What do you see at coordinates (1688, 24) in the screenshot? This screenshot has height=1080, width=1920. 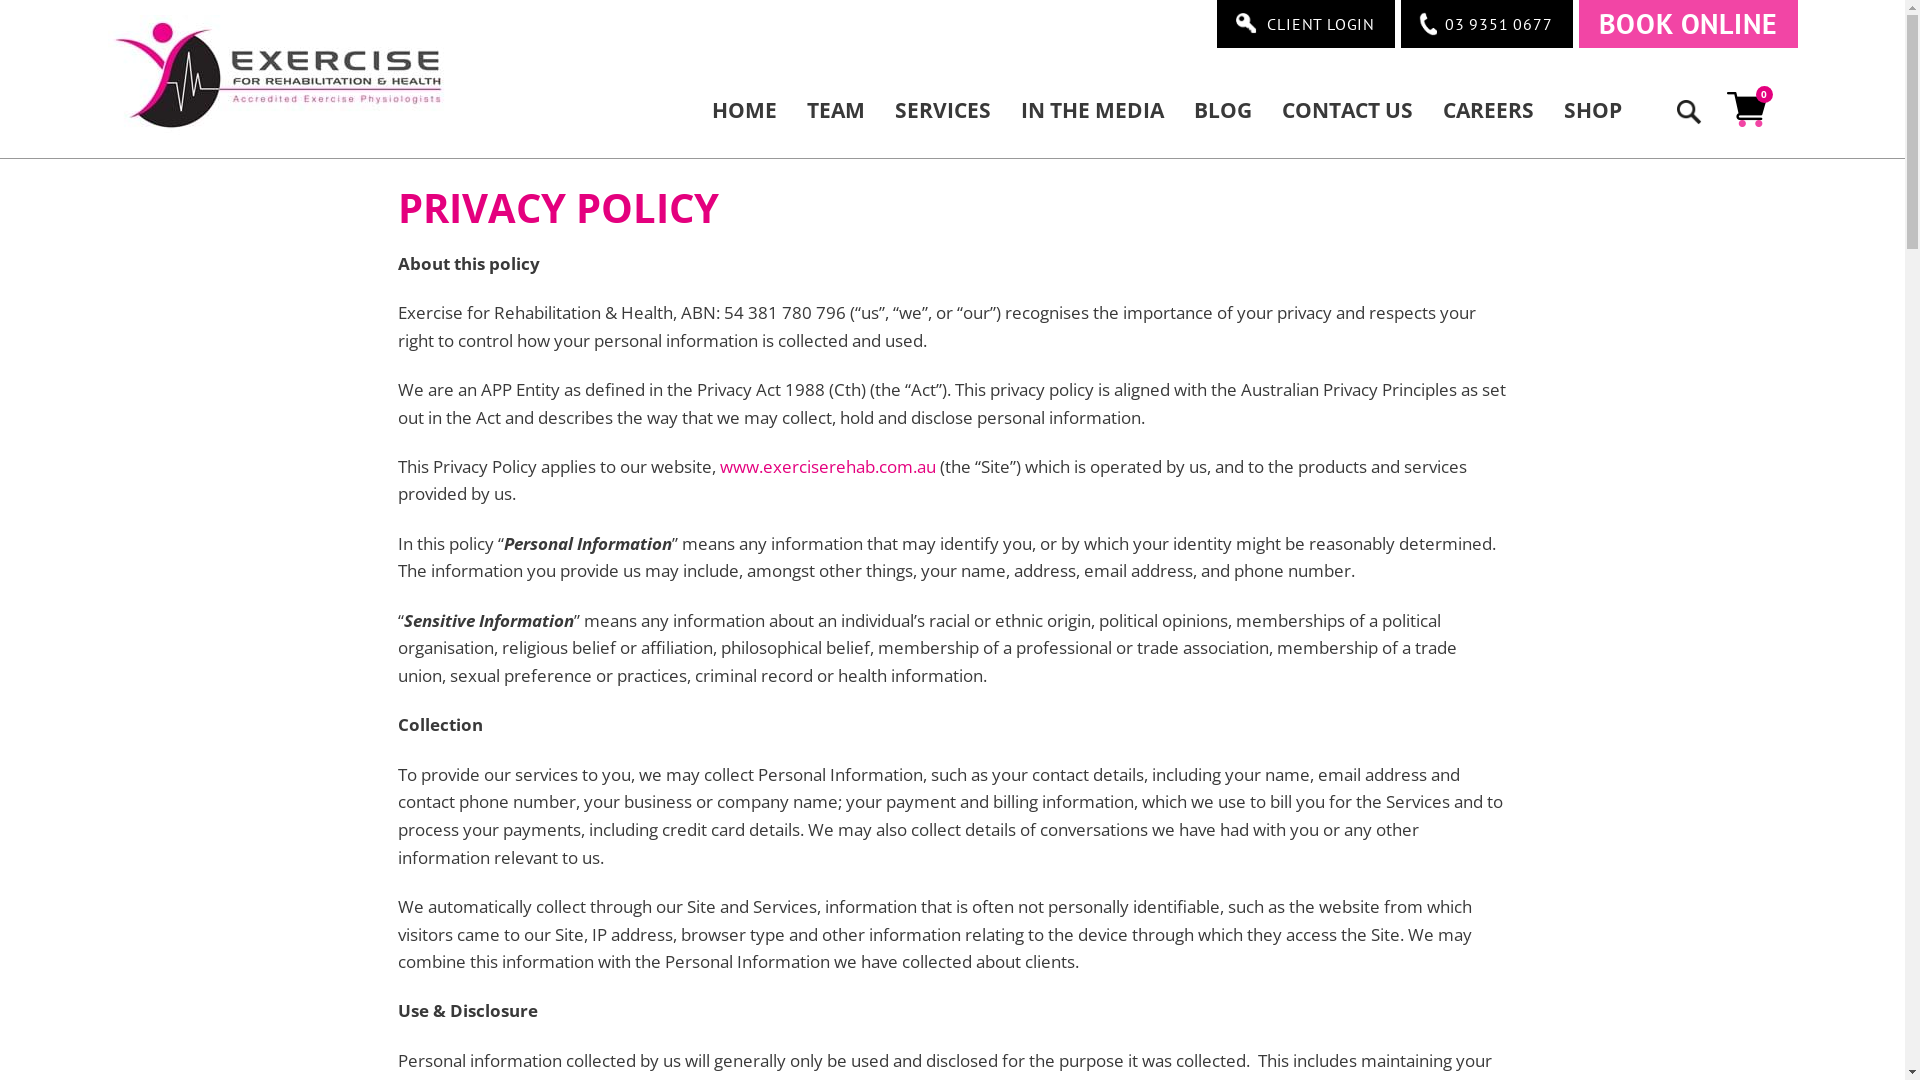 I see `BOOK ONLINE` at bounding box center [1688, 24].